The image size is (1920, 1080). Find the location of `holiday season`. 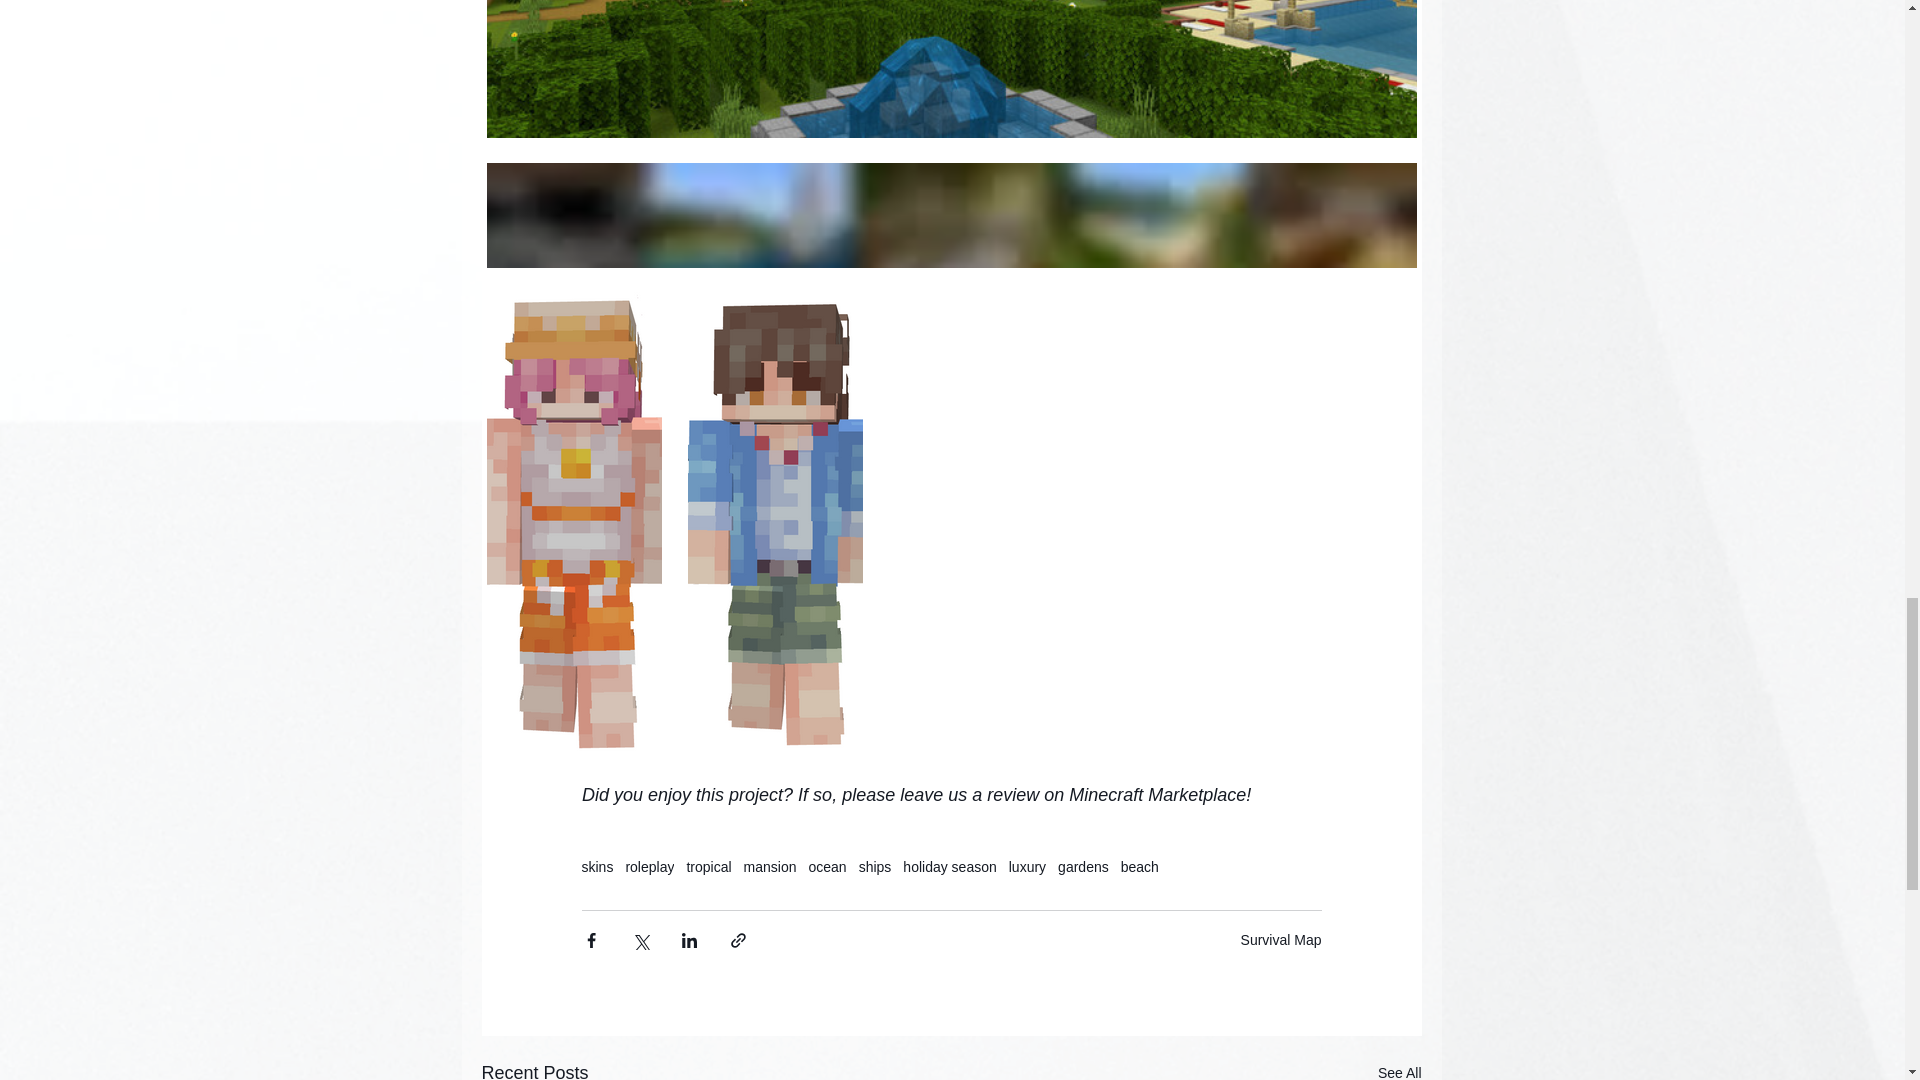

holiday season is located at coordinates (949, 866).